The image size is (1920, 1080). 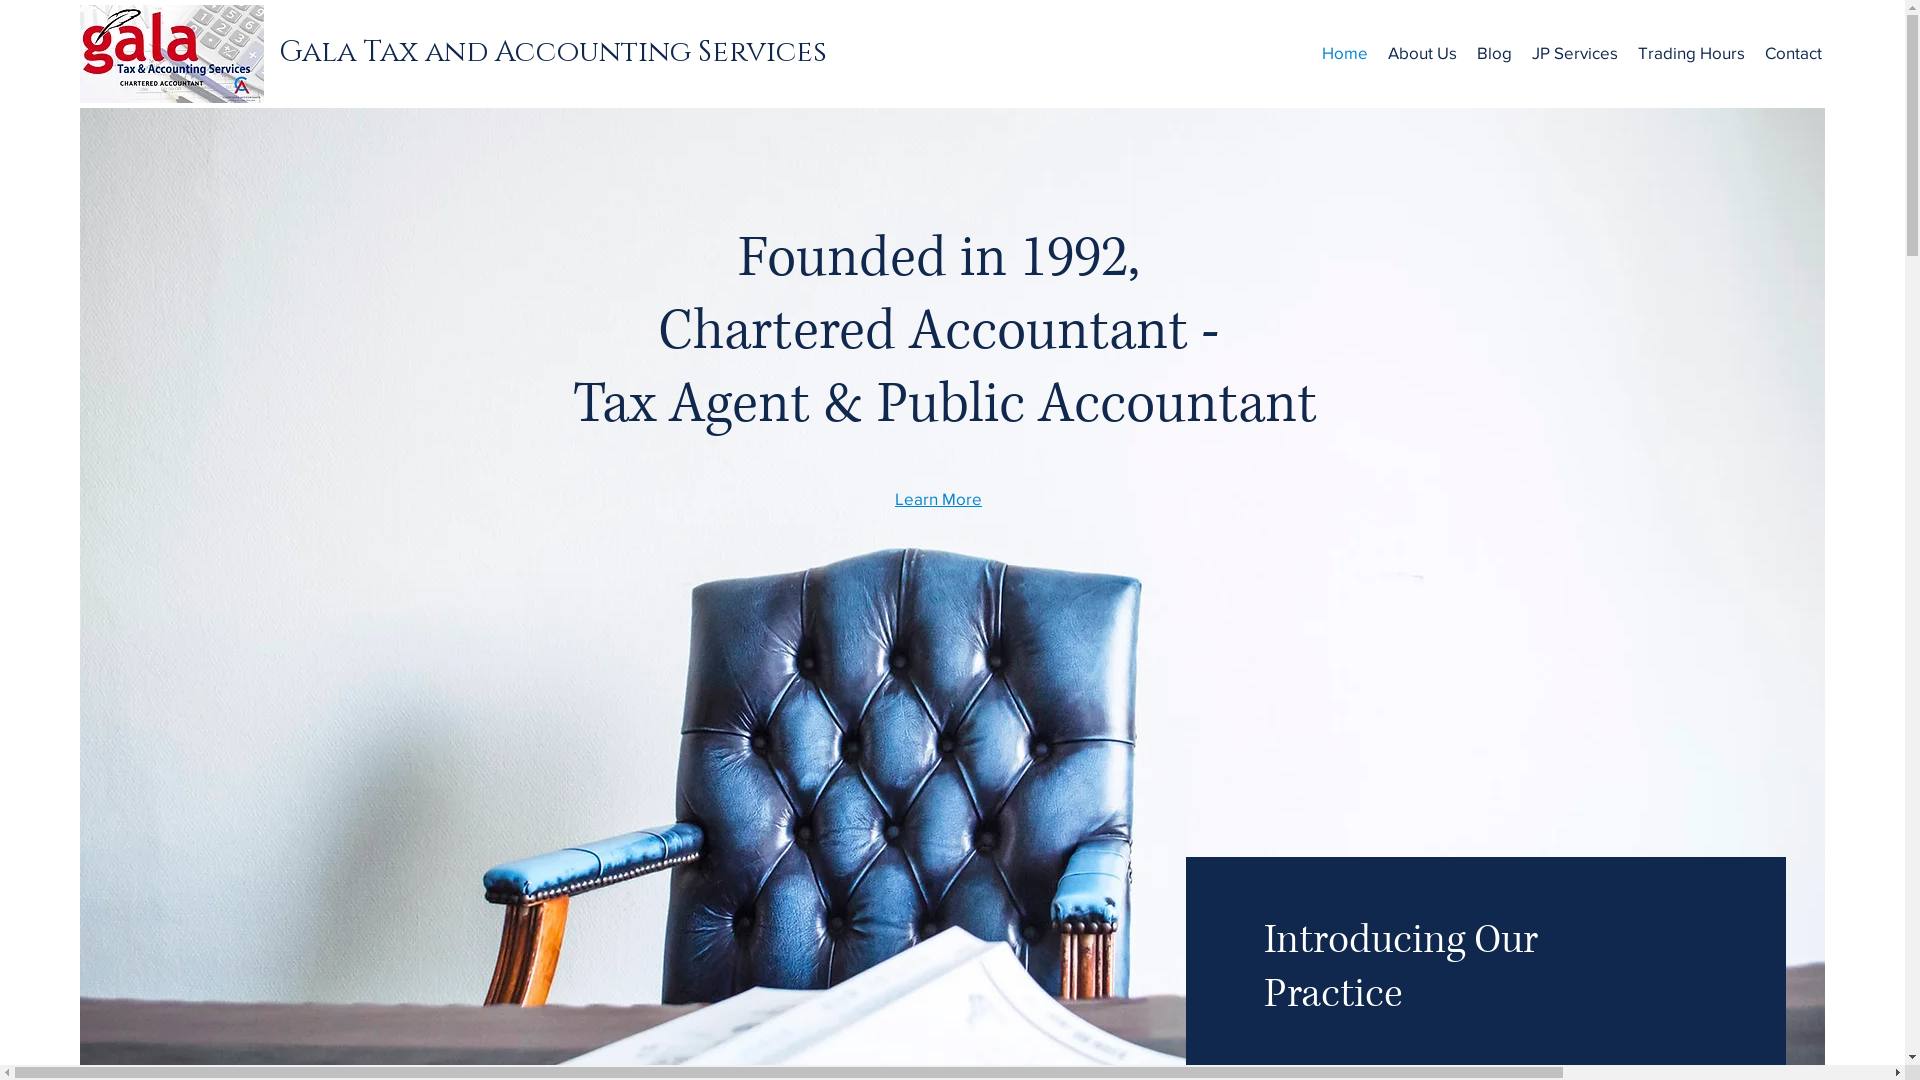 What do you see at coordinates (938, 498) in the screenshot?
I see `Learn More` at bounding box center [938, 498].